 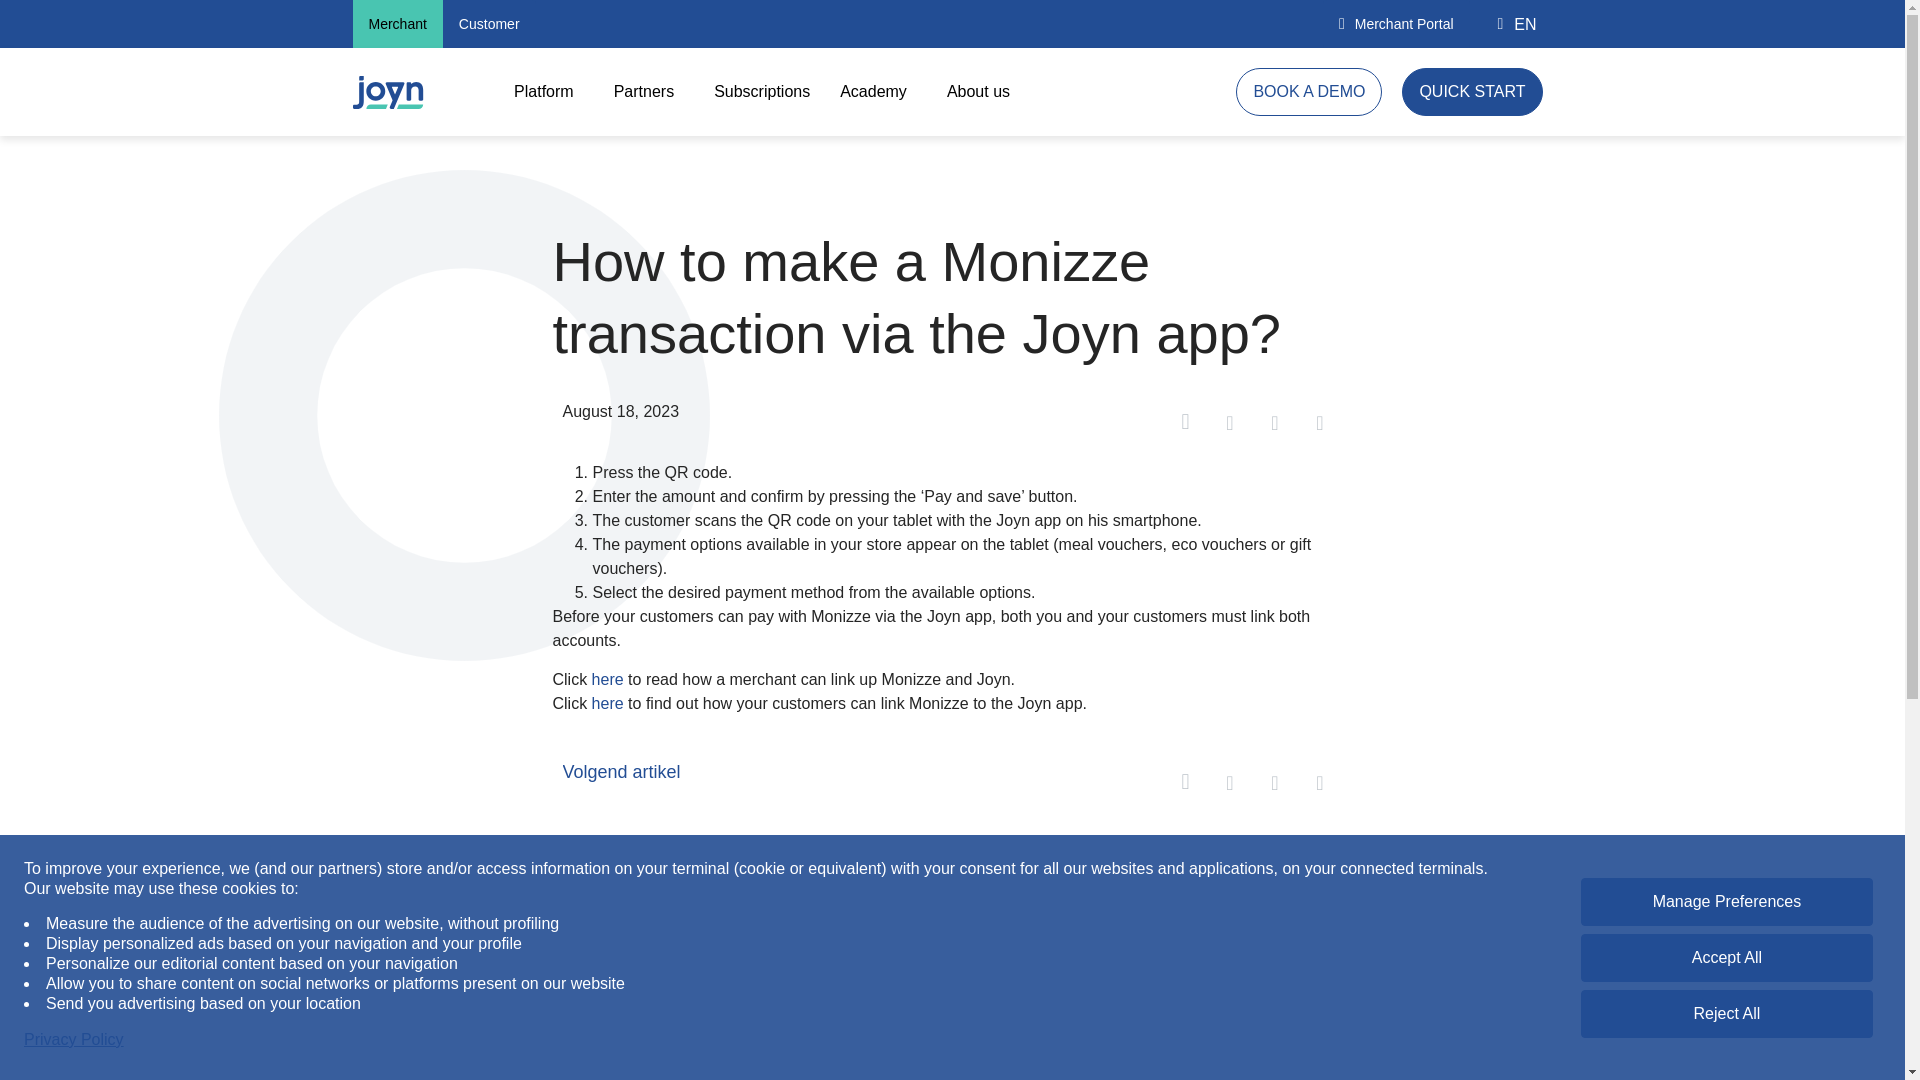 I want to click on Merchant Portal, so click(x=1396, y=24).